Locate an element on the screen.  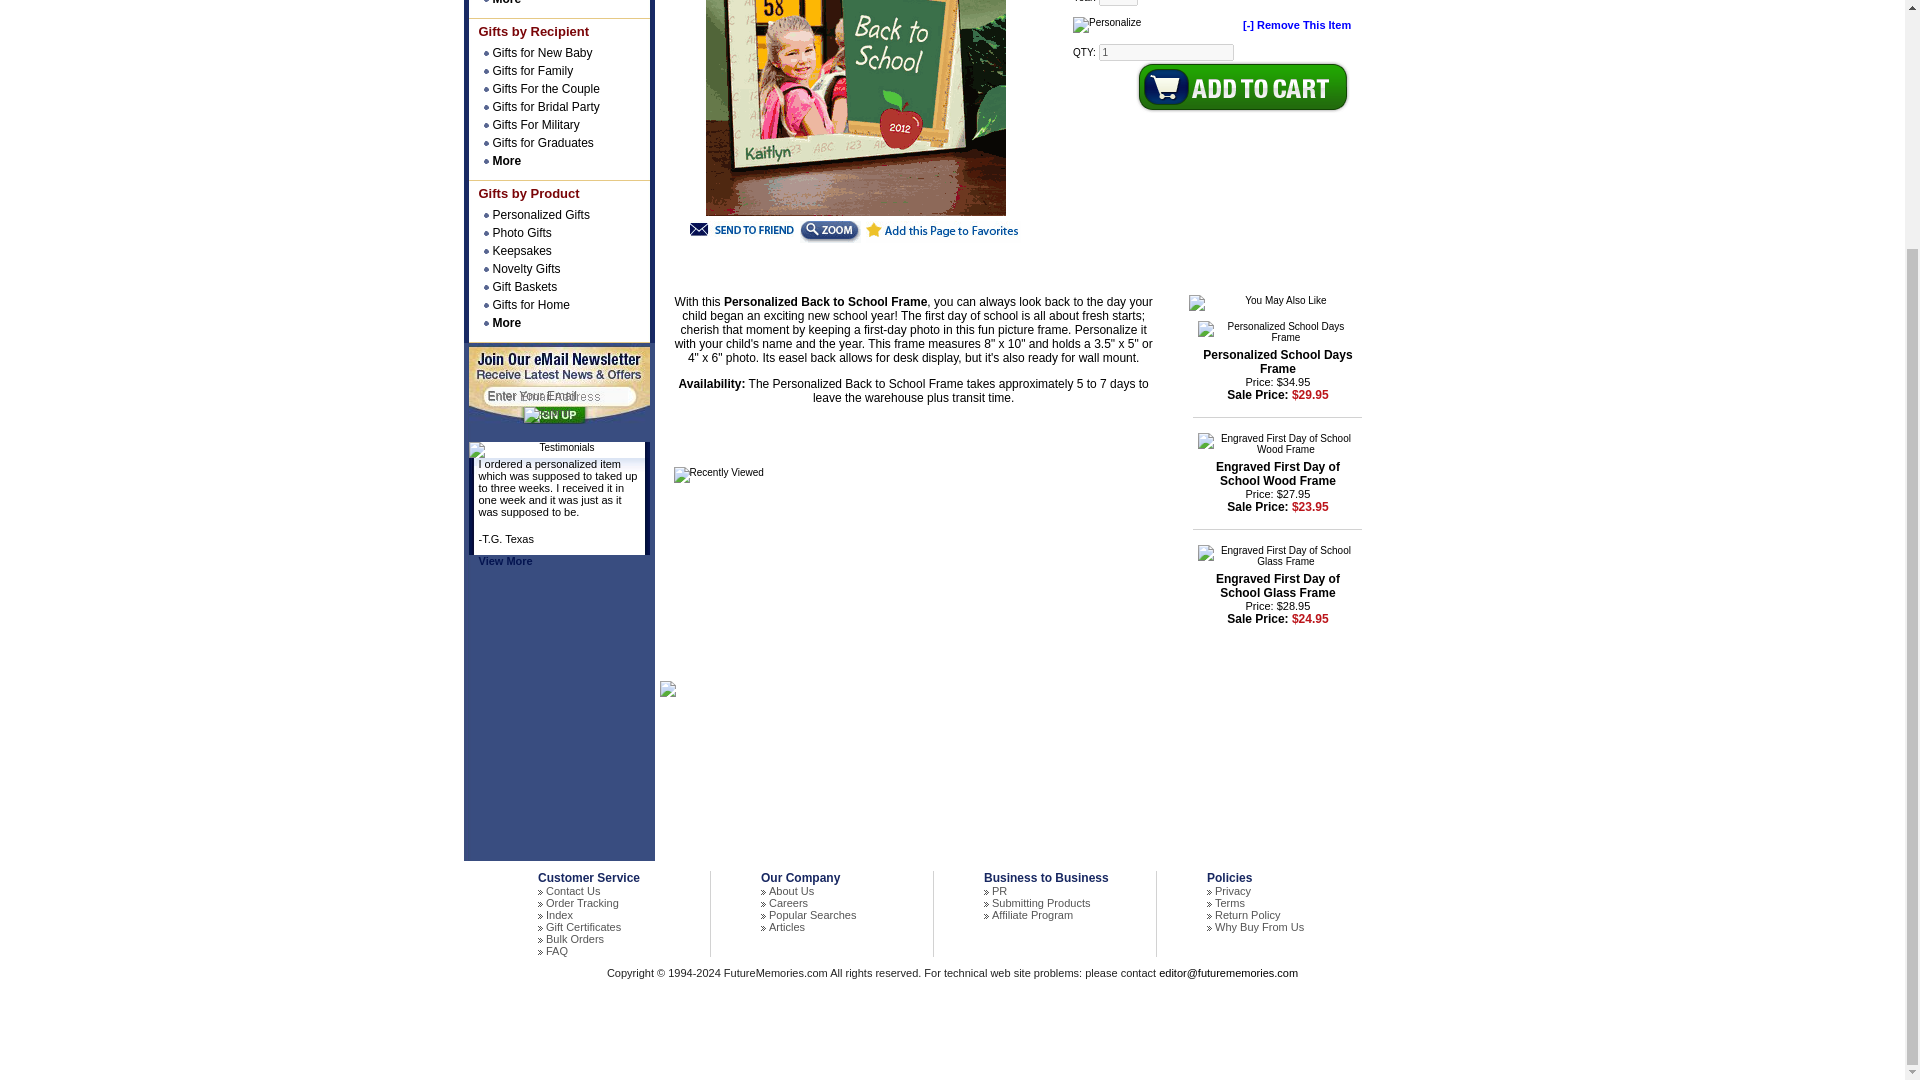
Submit is located at coordinates (547, 415).